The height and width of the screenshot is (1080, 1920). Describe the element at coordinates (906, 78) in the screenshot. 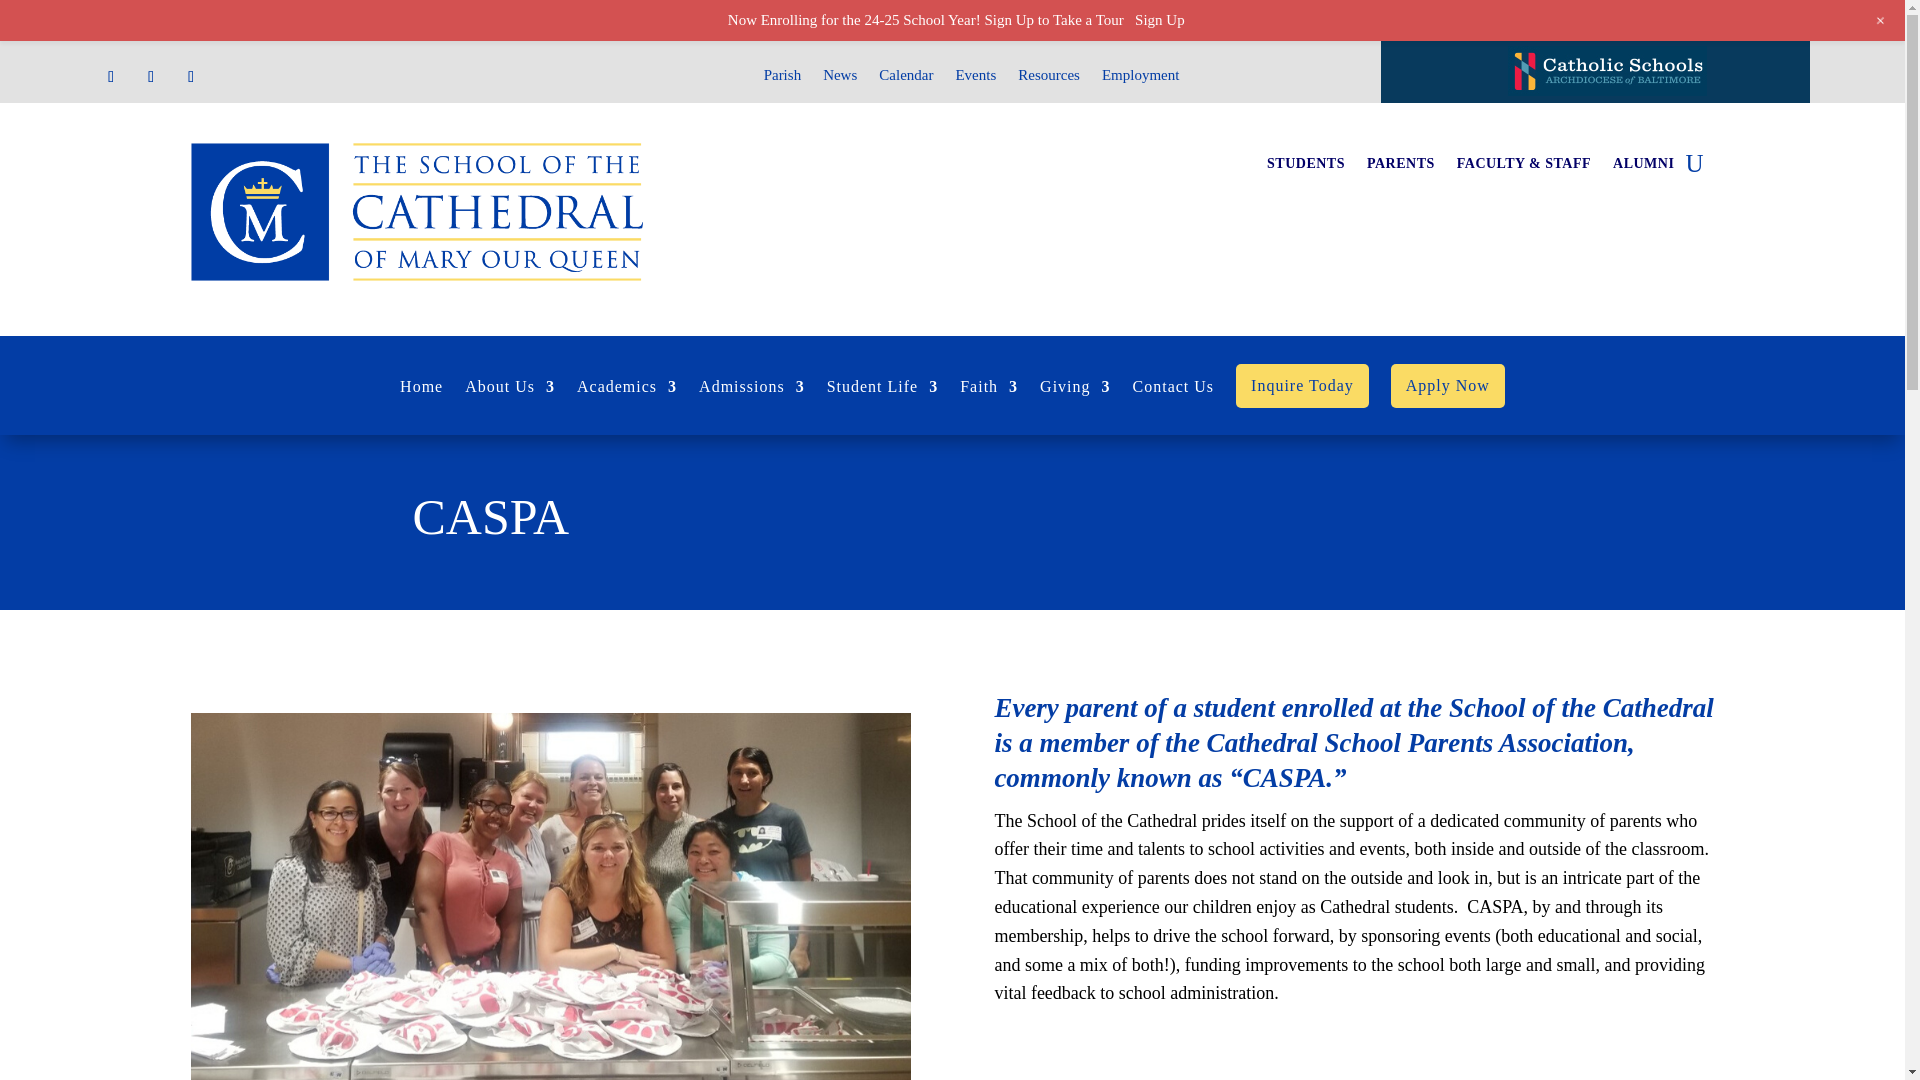

I see `Calendar` at that location.